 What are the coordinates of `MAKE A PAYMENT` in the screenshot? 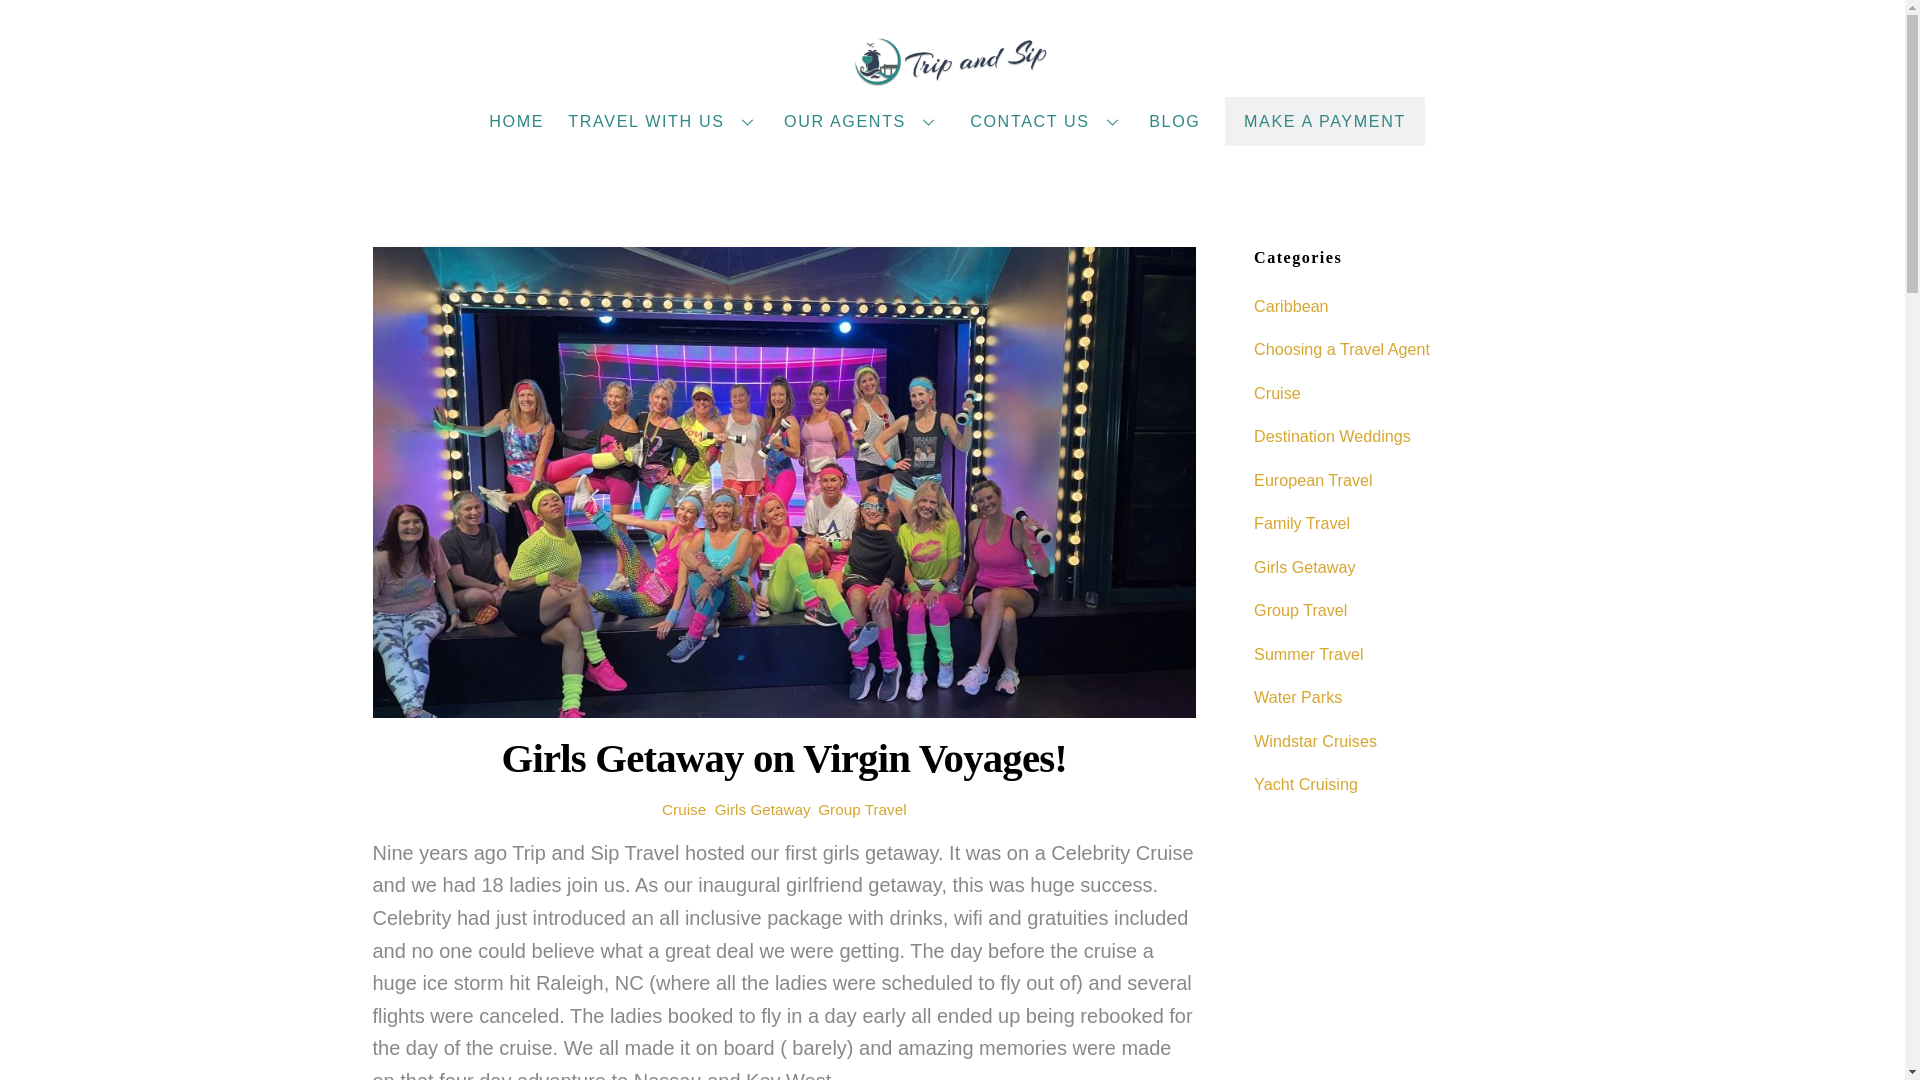 It's located at (1325, 120).